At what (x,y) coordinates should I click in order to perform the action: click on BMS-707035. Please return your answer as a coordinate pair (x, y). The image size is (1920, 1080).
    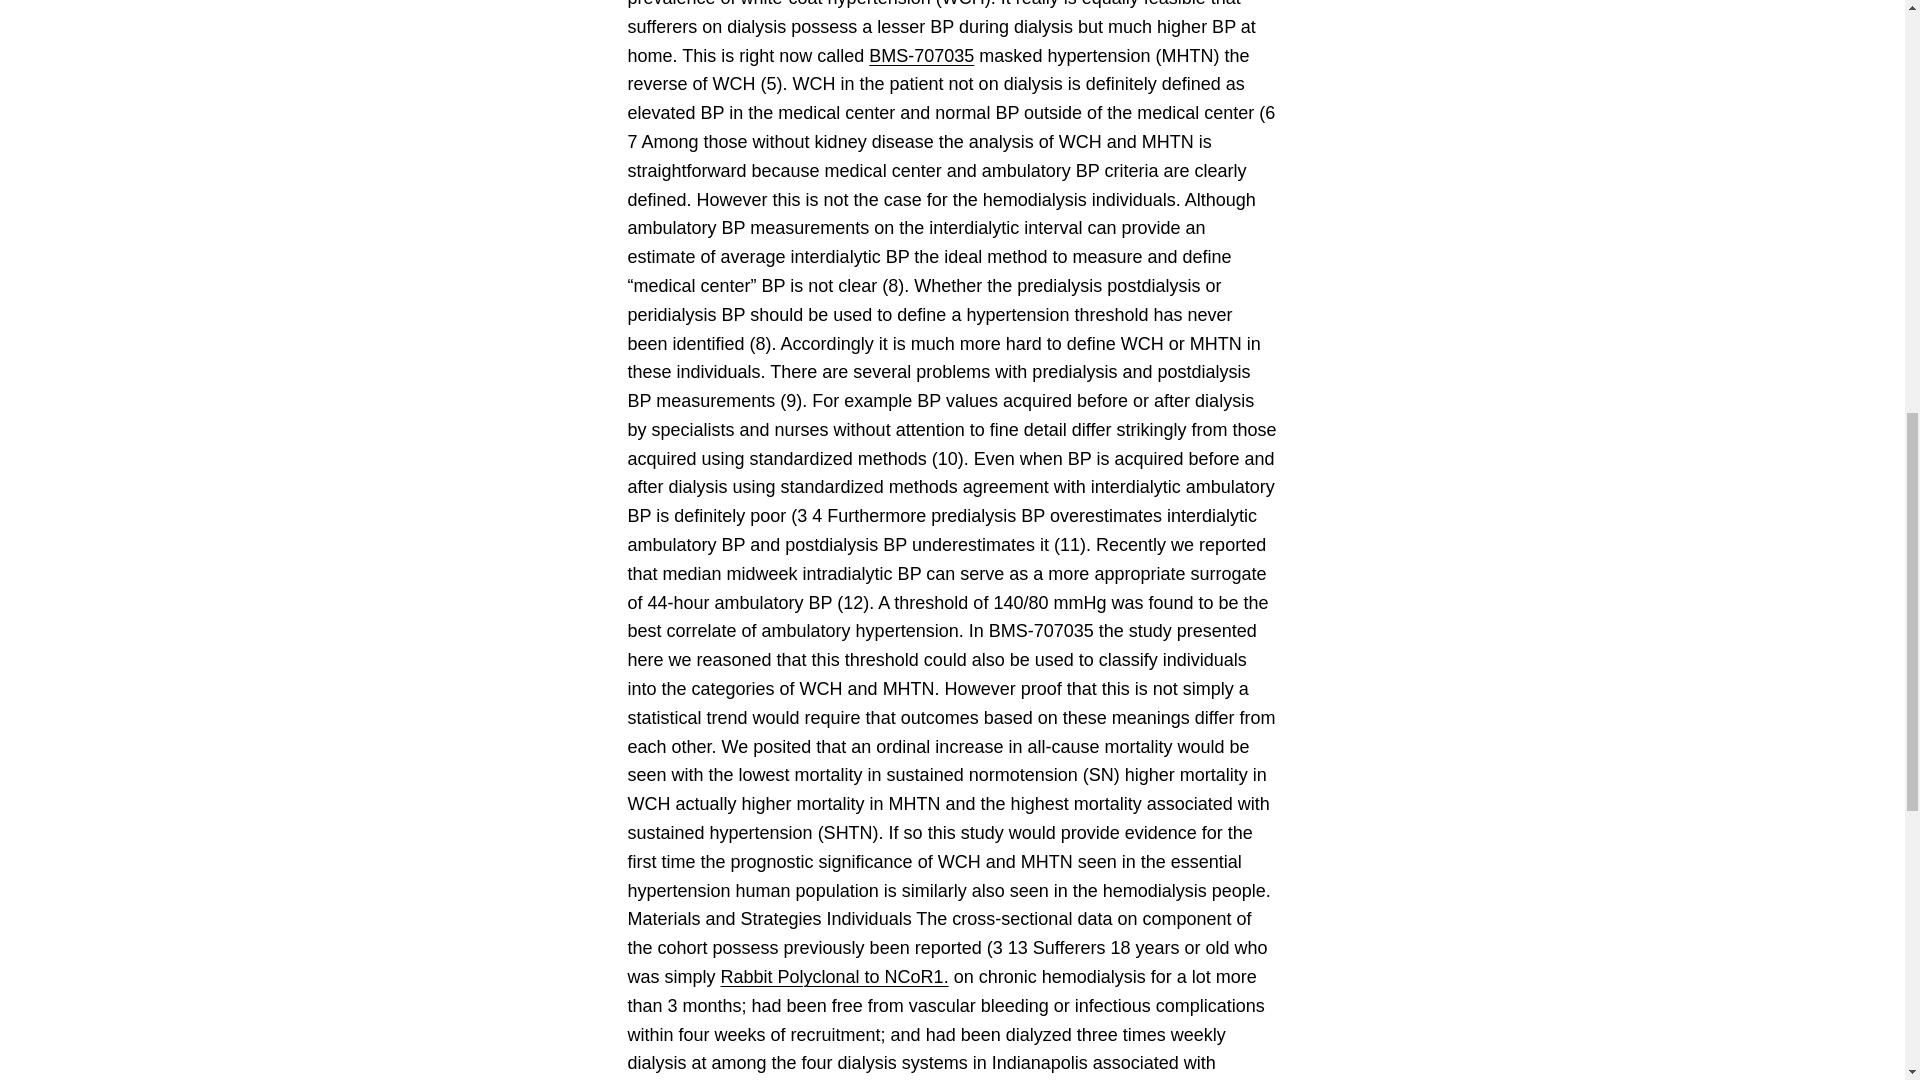
    Looking at the image, I should click on (921, 56).